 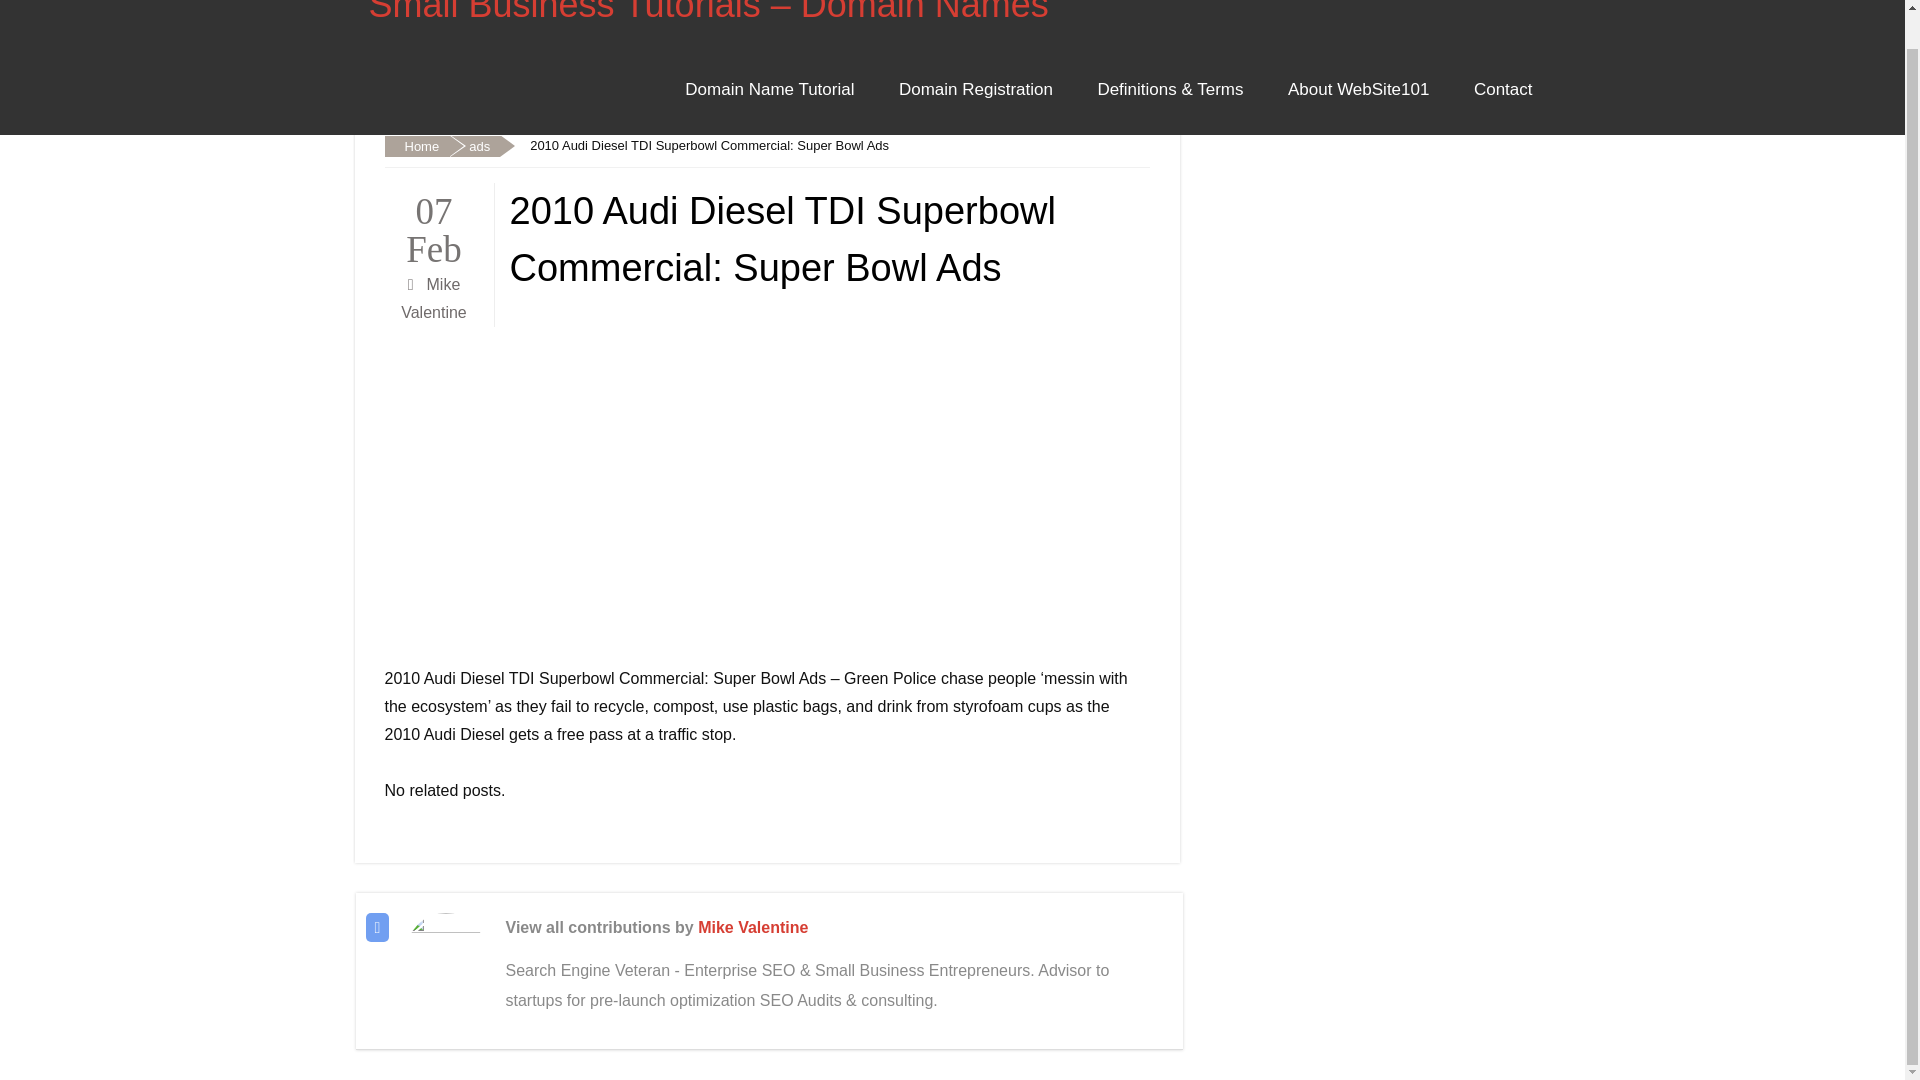 What do you see at coordinates (753, 928) in the screenshot?
I see `Mike Valentine` at bounding box center [753, 928].